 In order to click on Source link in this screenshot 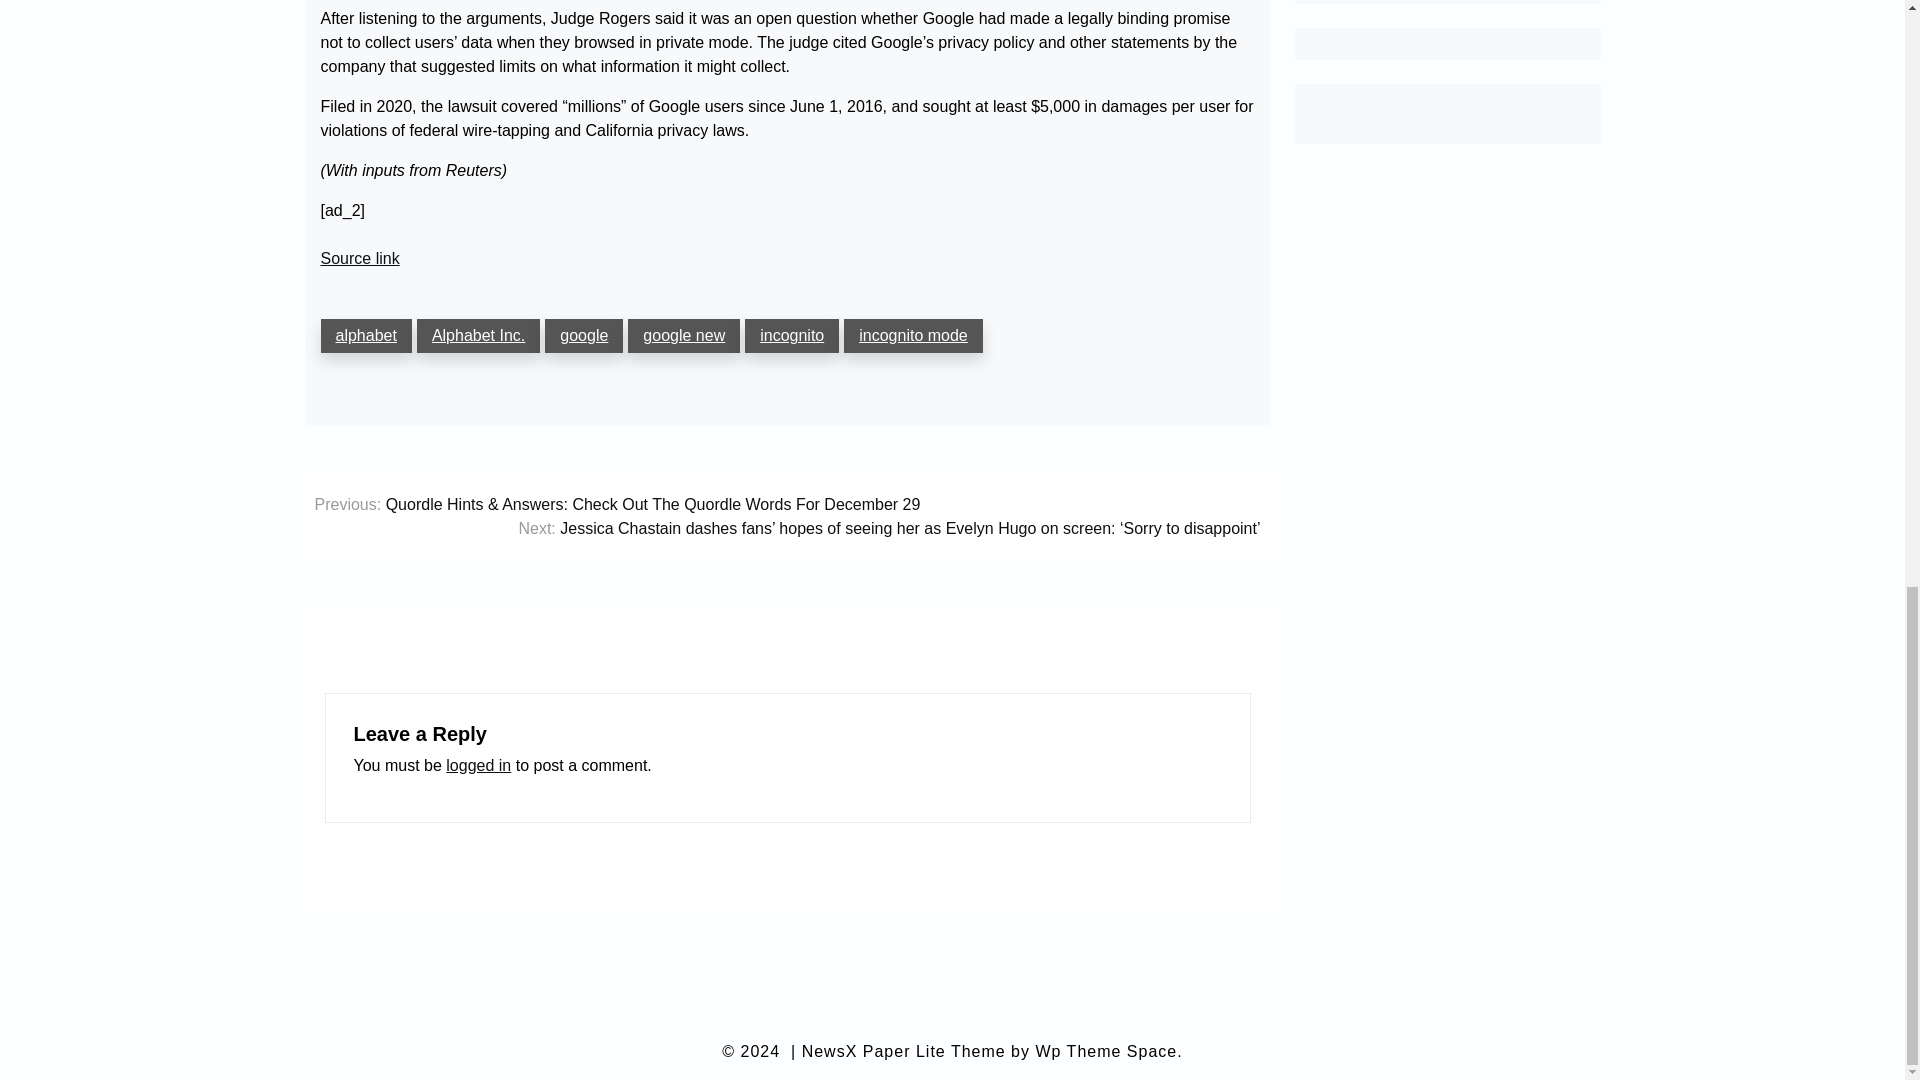, I will do `click(360, 259)`.